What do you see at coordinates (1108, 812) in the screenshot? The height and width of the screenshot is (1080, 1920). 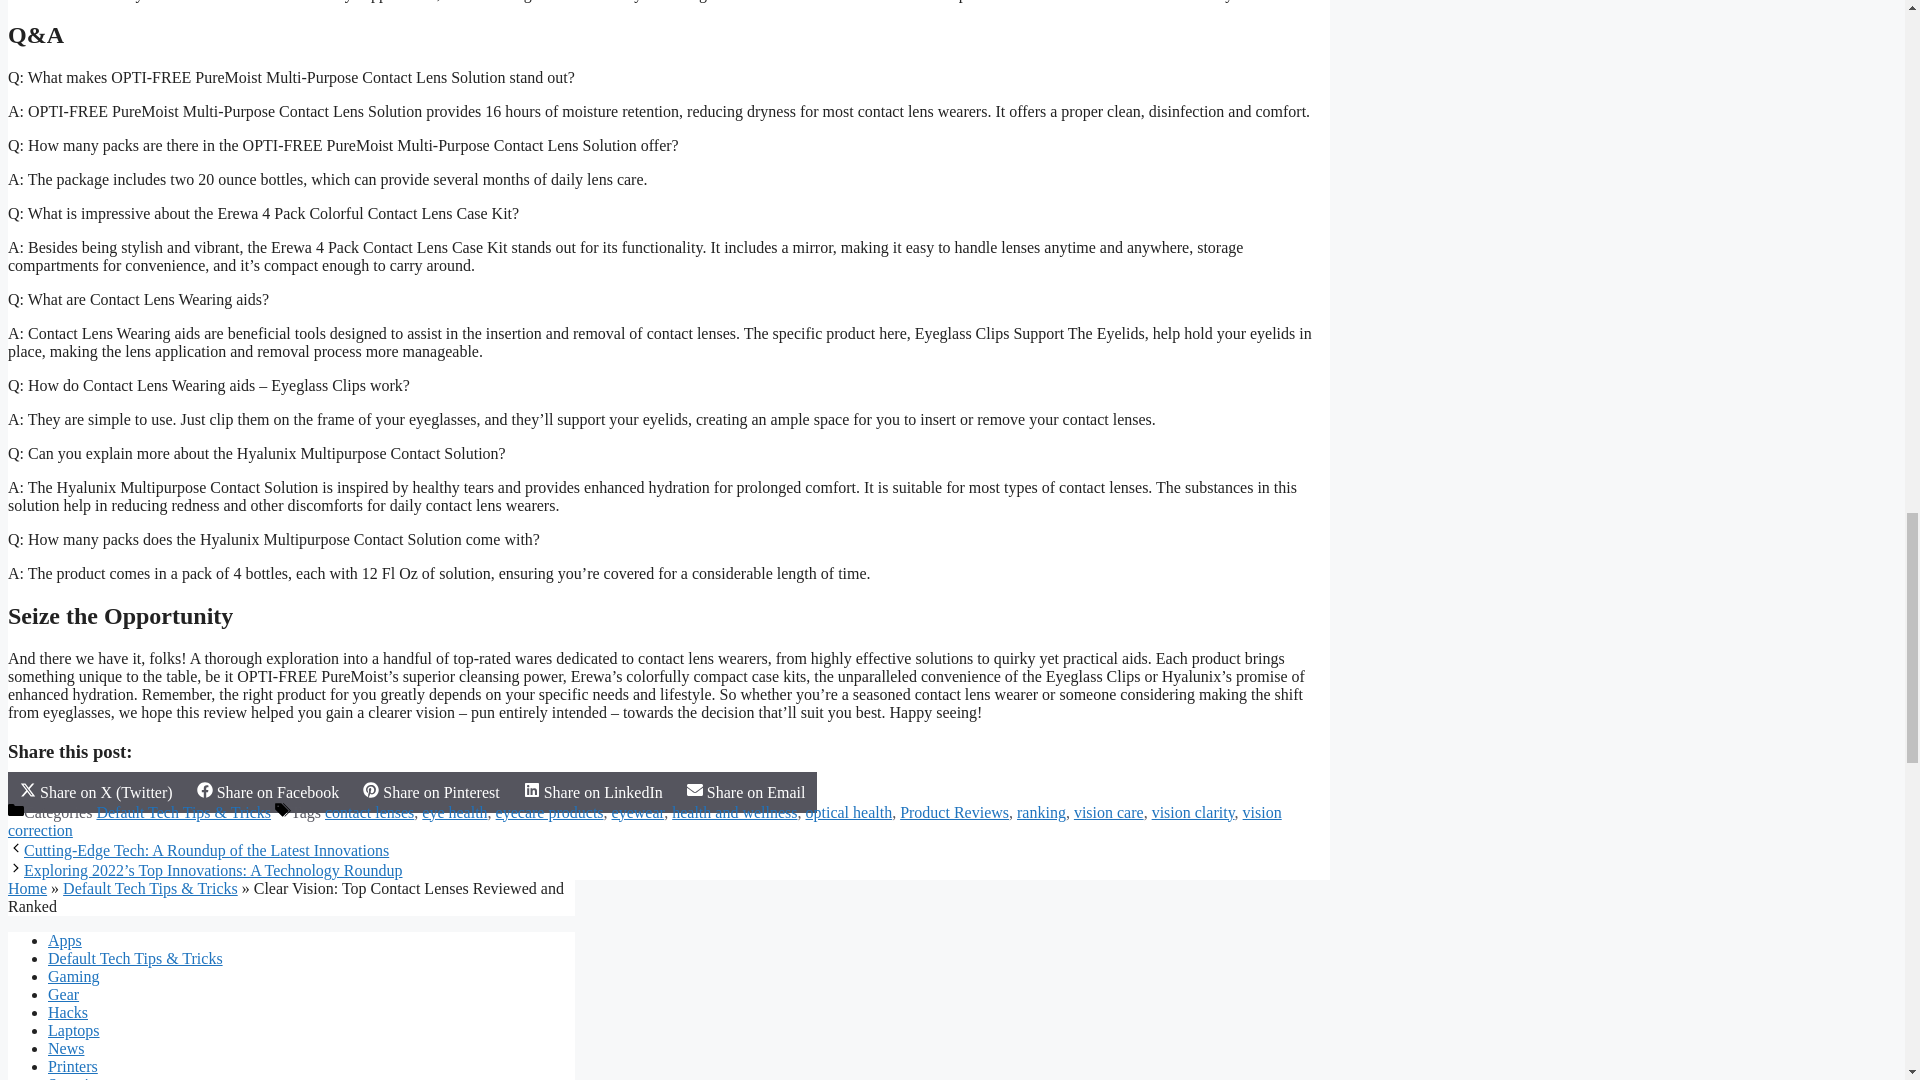 I see `vision care` at bounding box center [1108, 812].